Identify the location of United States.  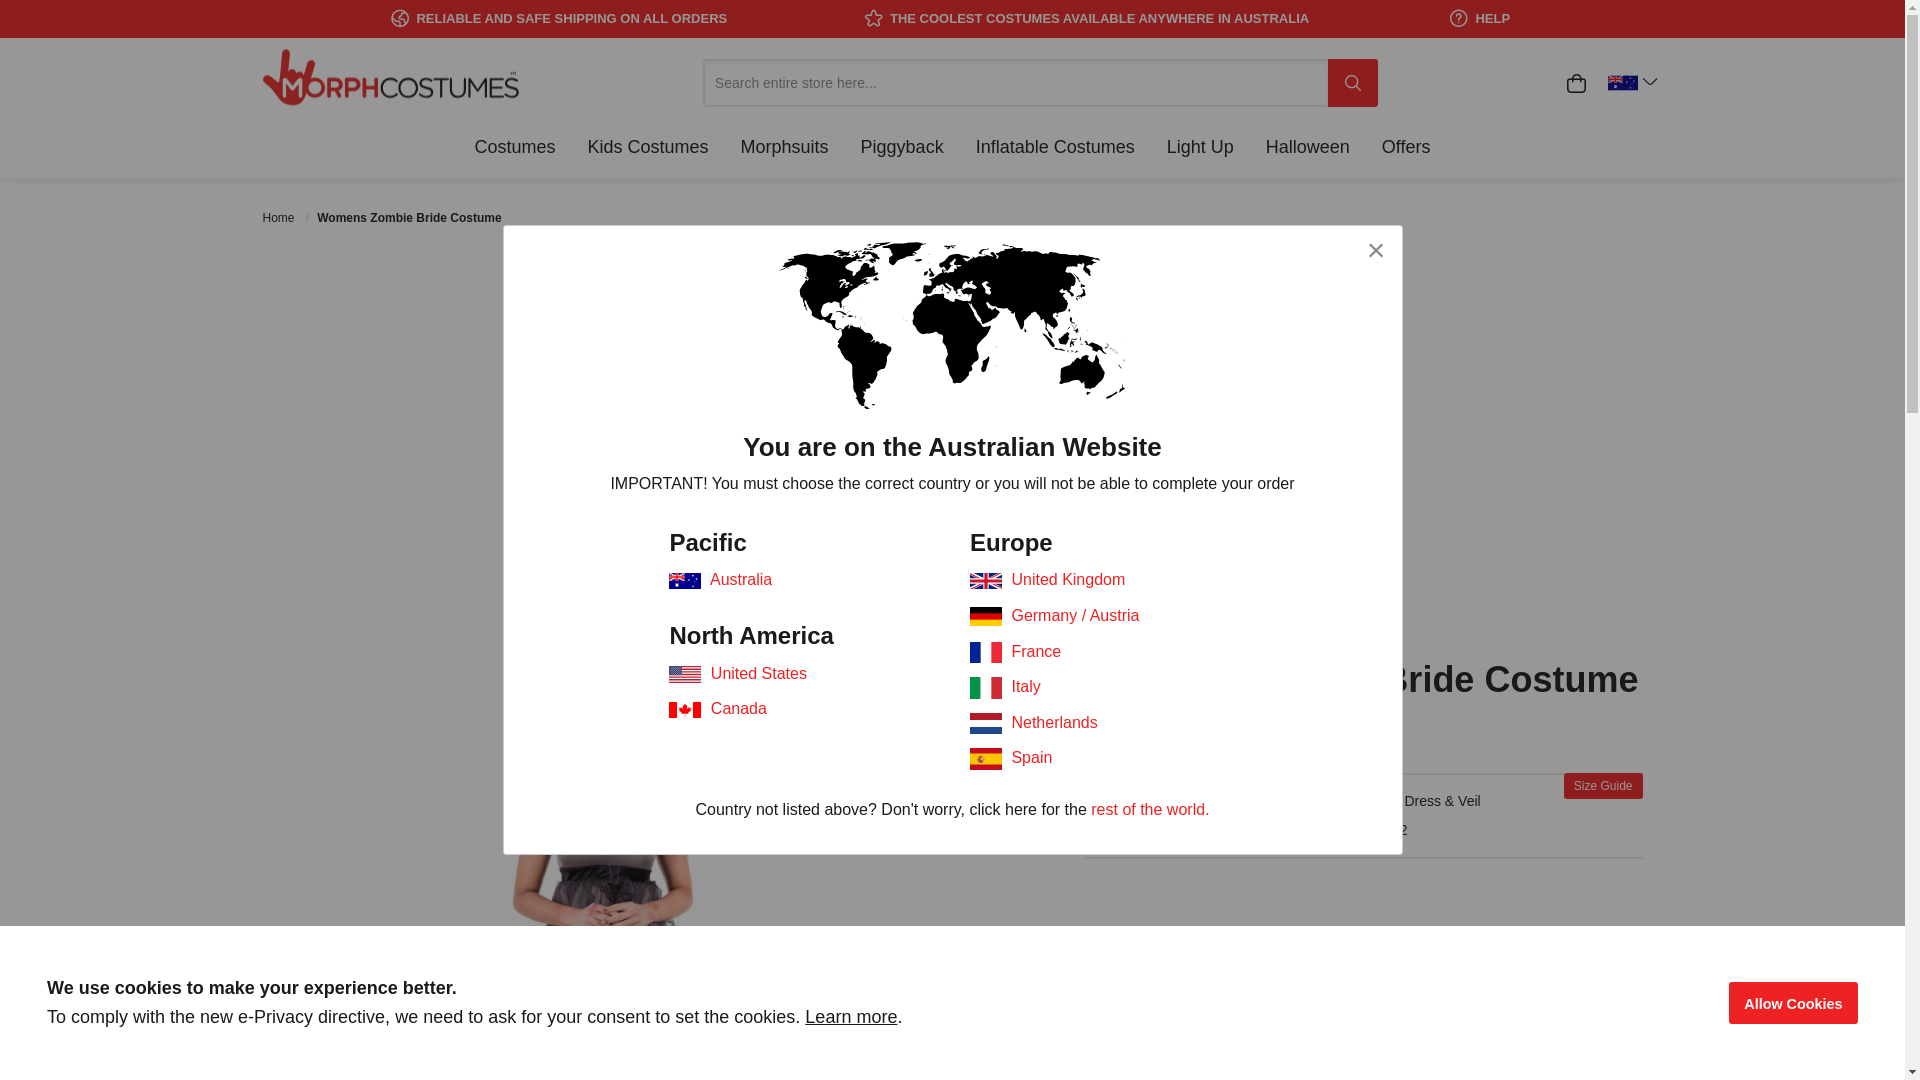
(759, 672).